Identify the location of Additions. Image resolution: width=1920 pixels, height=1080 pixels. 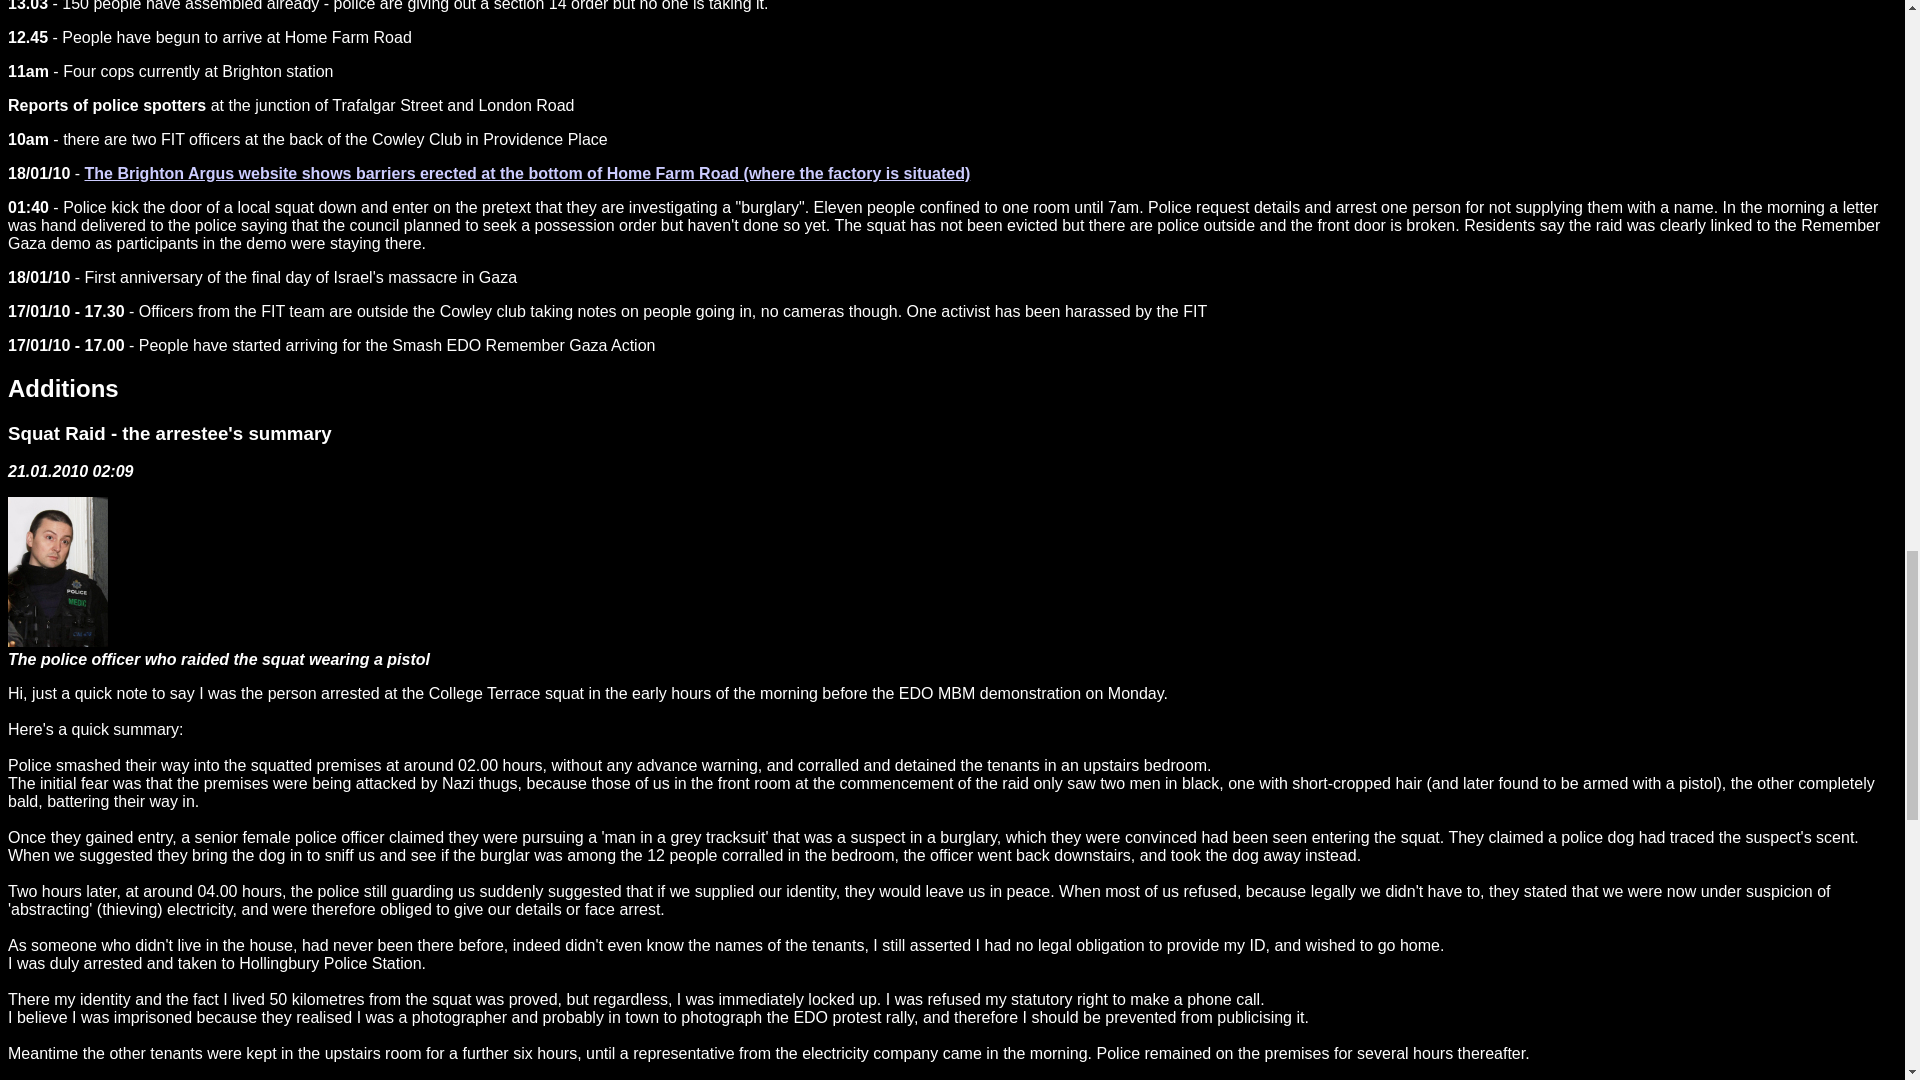
(63, 388).